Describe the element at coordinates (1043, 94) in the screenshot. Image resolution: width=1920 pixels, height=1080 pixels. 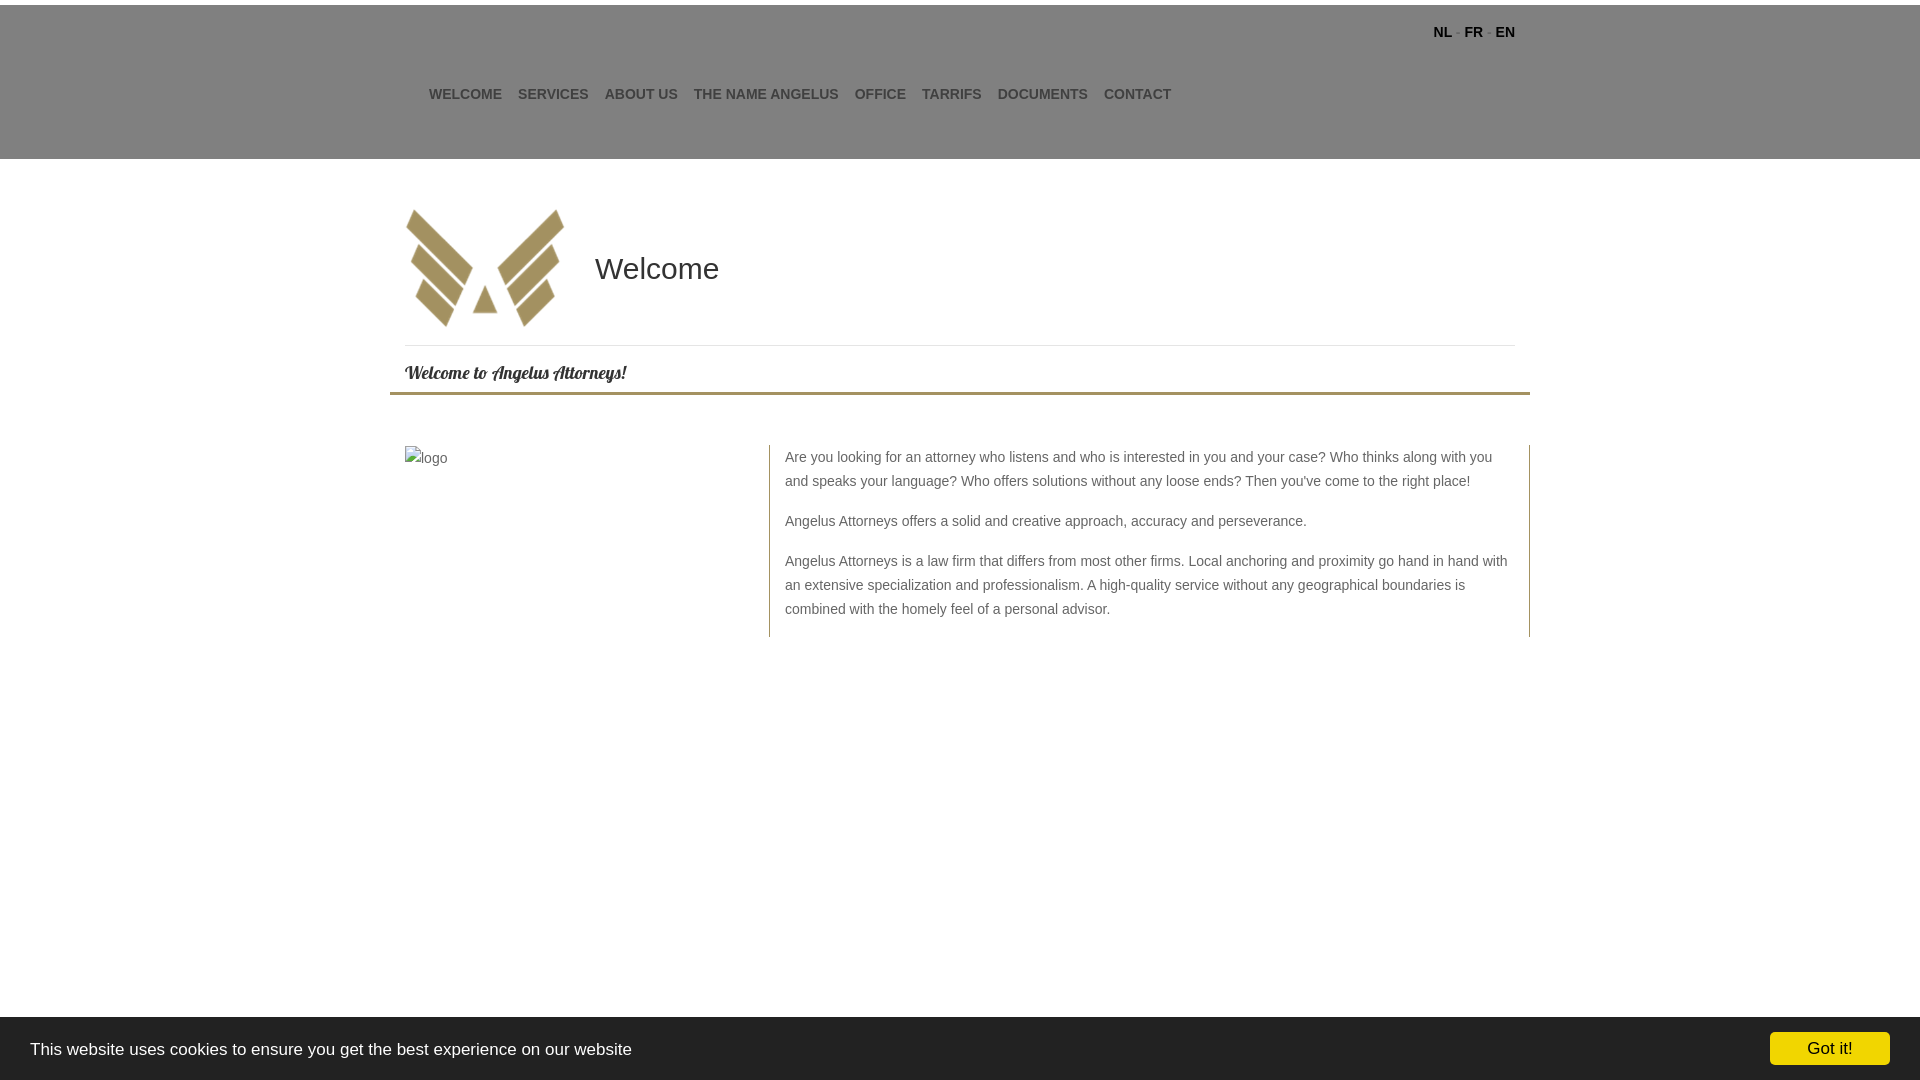
I see `DOCUMENTS` at that location.